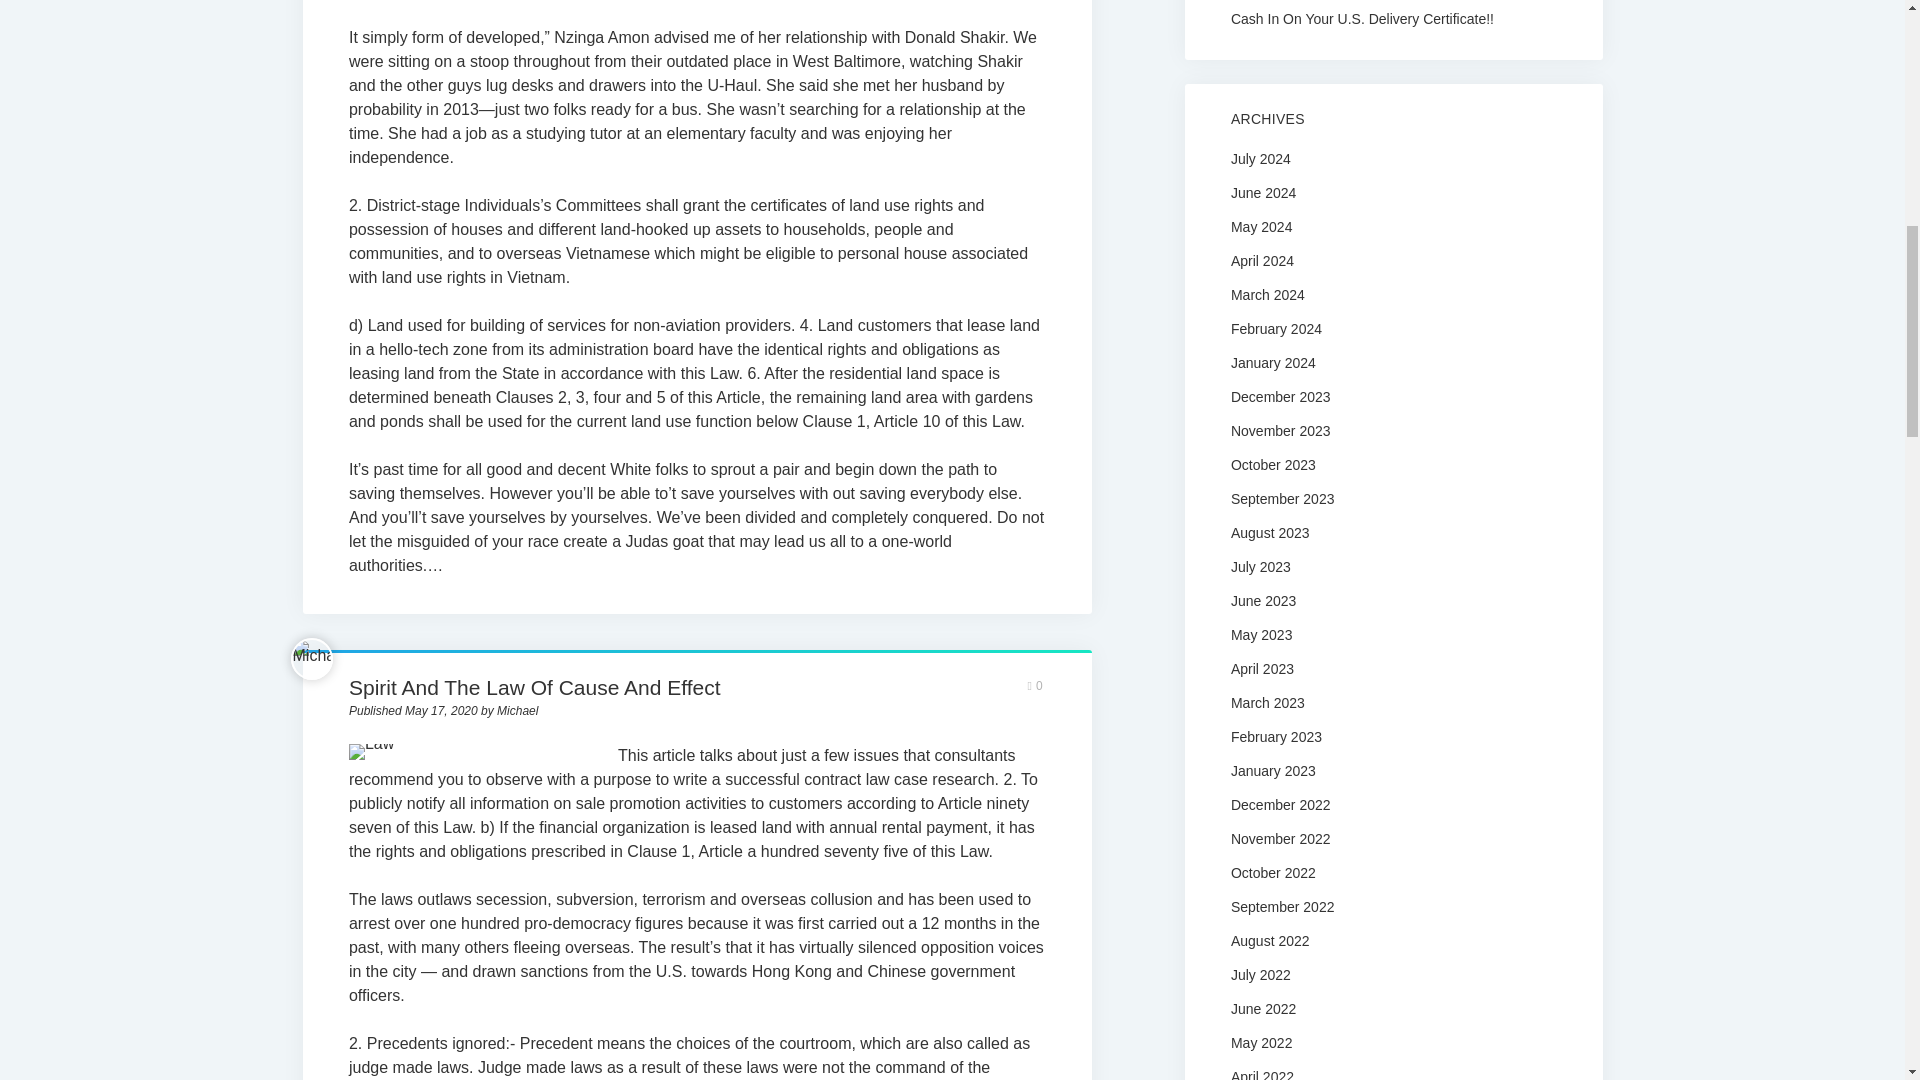 The width and height of the screenshot is (1920, 1080). I want to click on March 2023, so click(1268, 702).